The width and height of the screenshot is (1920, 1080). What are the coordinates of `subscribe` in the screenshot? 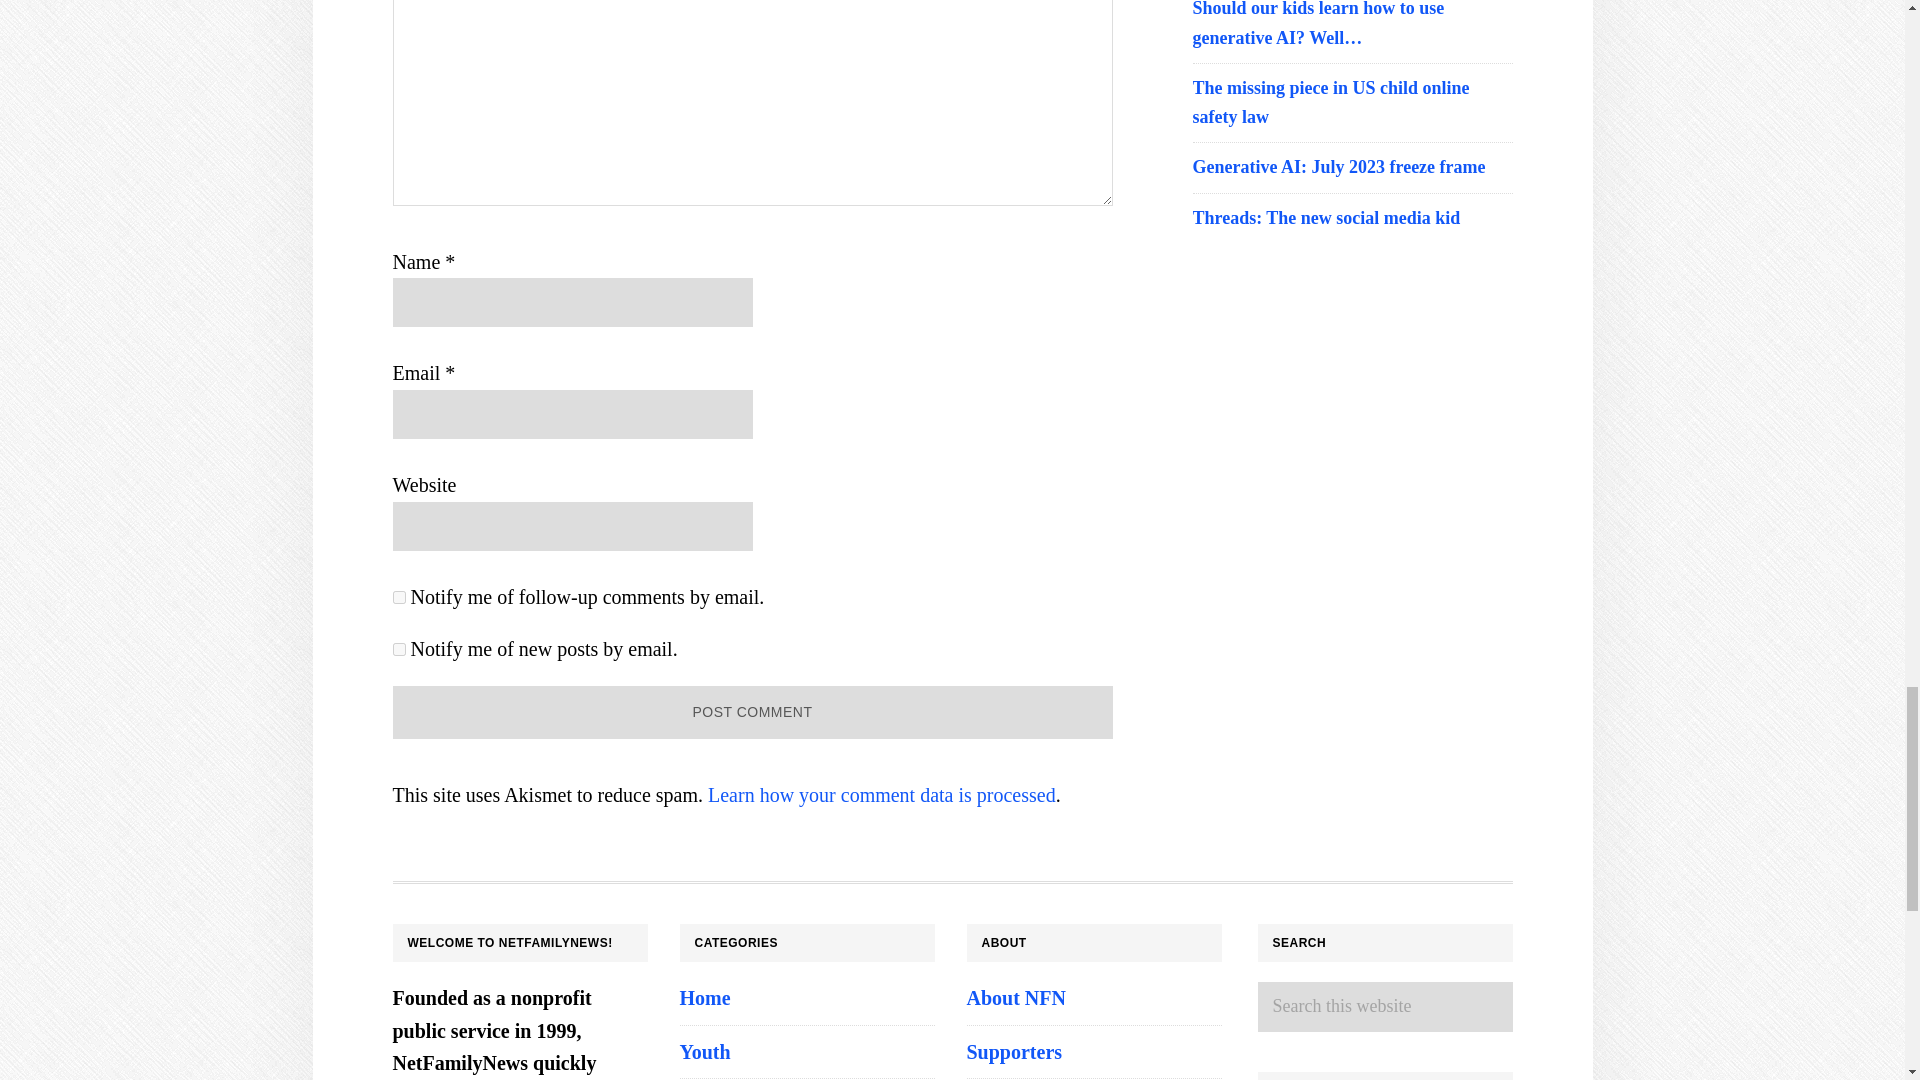 It's located at (398, 596).